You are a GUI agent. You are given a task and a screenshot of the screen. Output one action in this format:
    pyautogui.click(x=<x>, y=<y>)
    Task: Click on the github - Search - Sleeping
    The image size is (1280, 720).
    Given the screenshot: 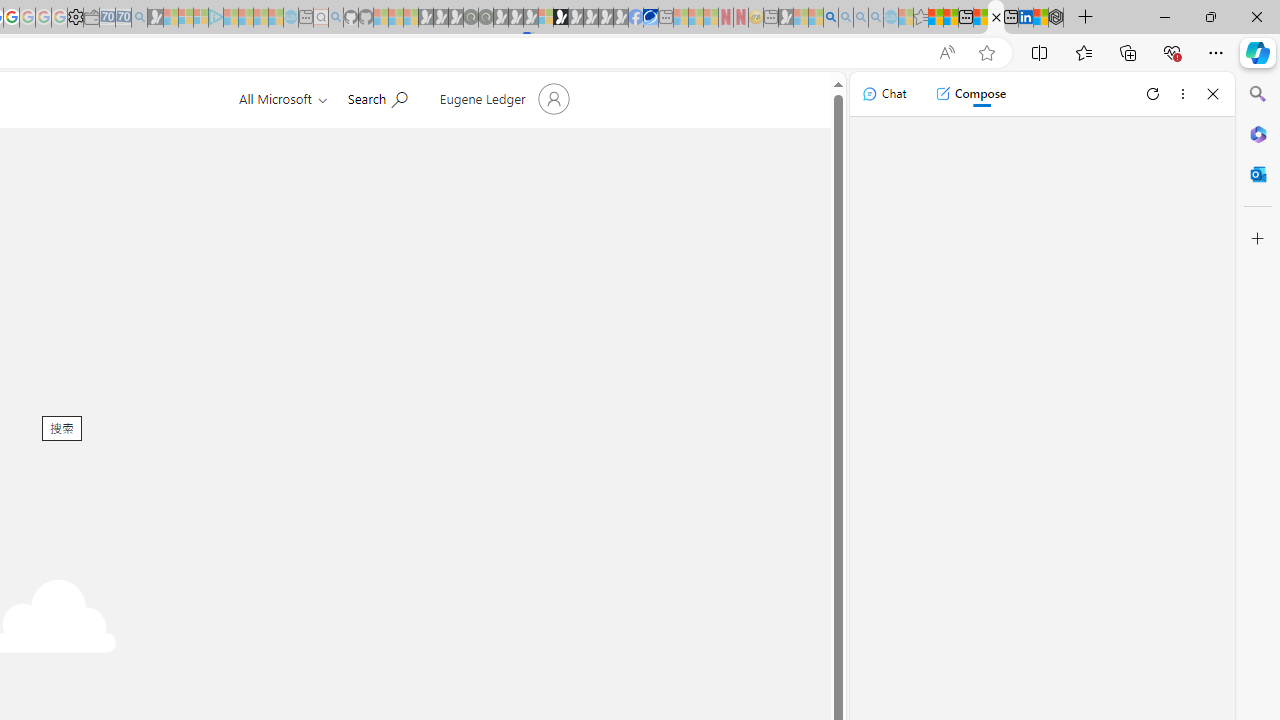 What is the action you would take?
    pyautogui.click(x=336, y=18)
    